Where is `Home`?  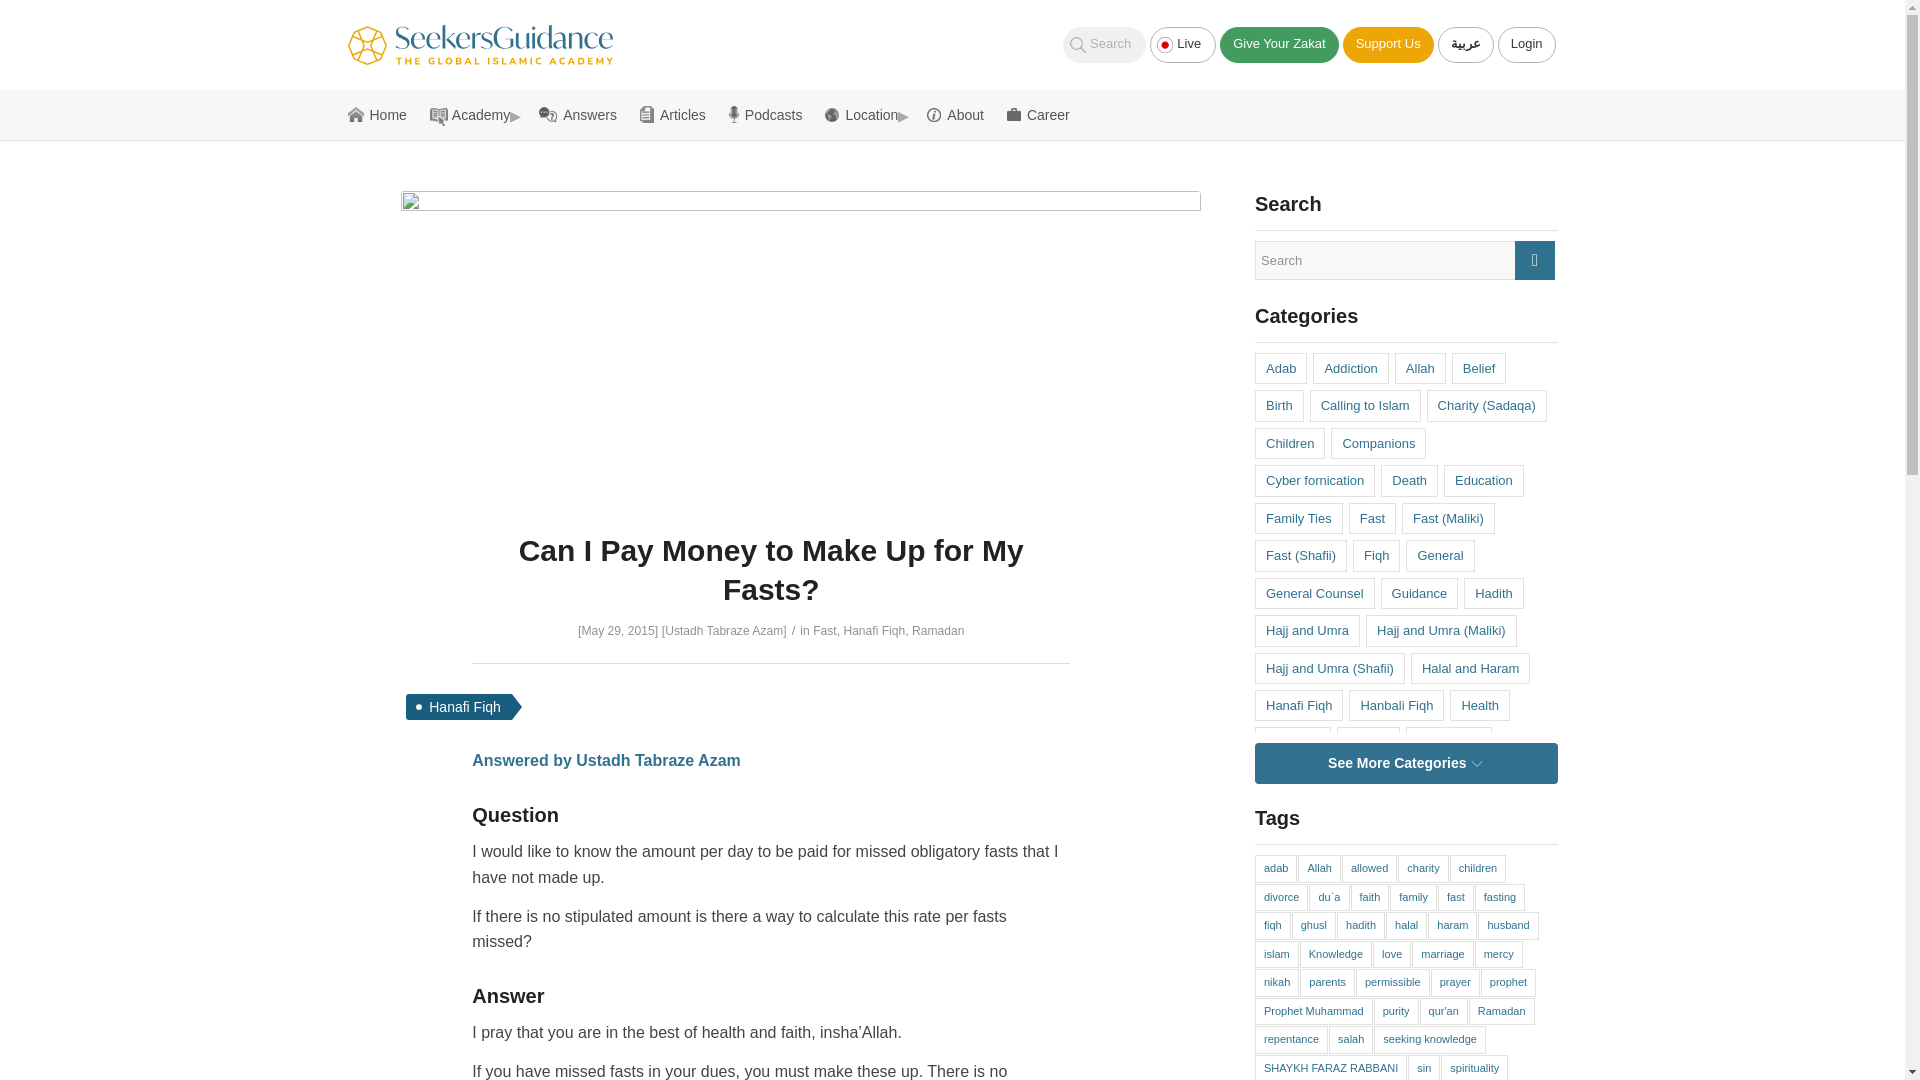
Home is located at coordinates (384, 114).